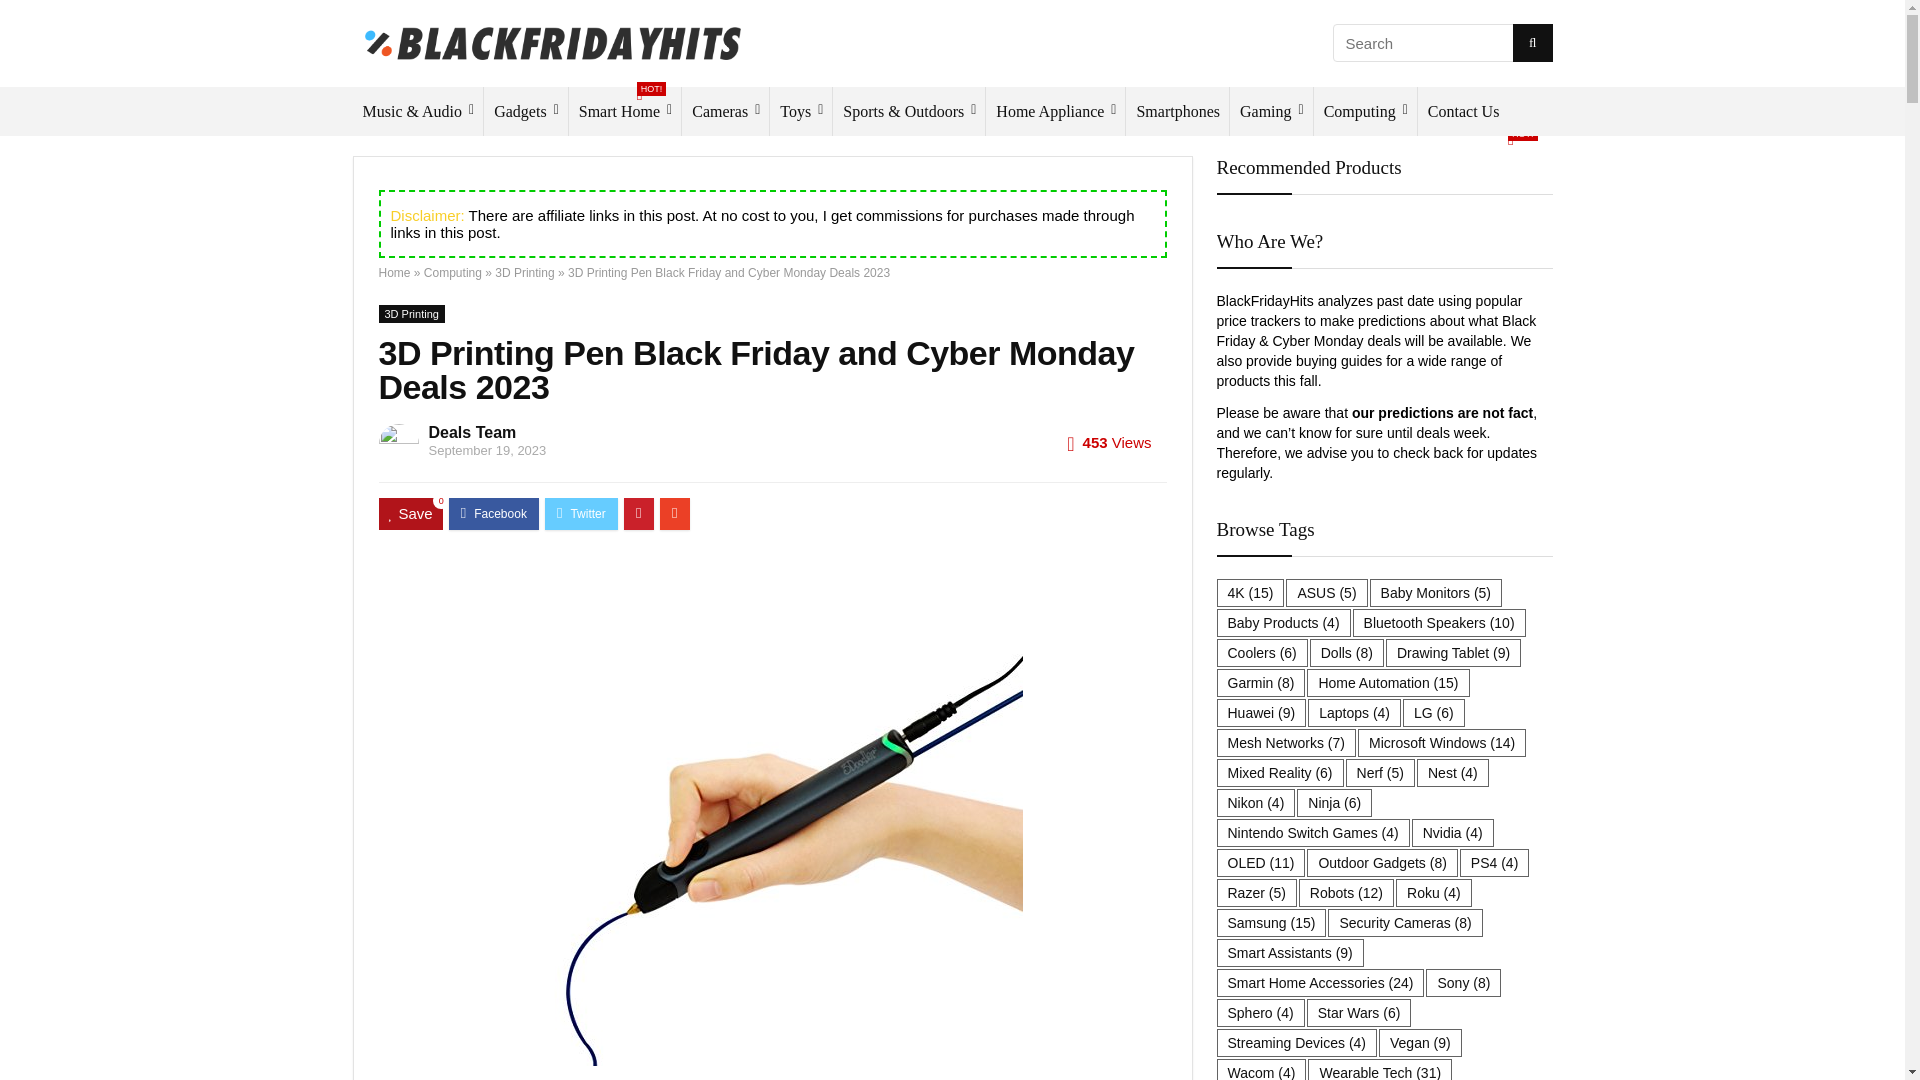 This screenshot has height=1080, width=1920. Describe the element at coordinates (1056, 112) in the screenshot. I see `Home Appliance` at that location.